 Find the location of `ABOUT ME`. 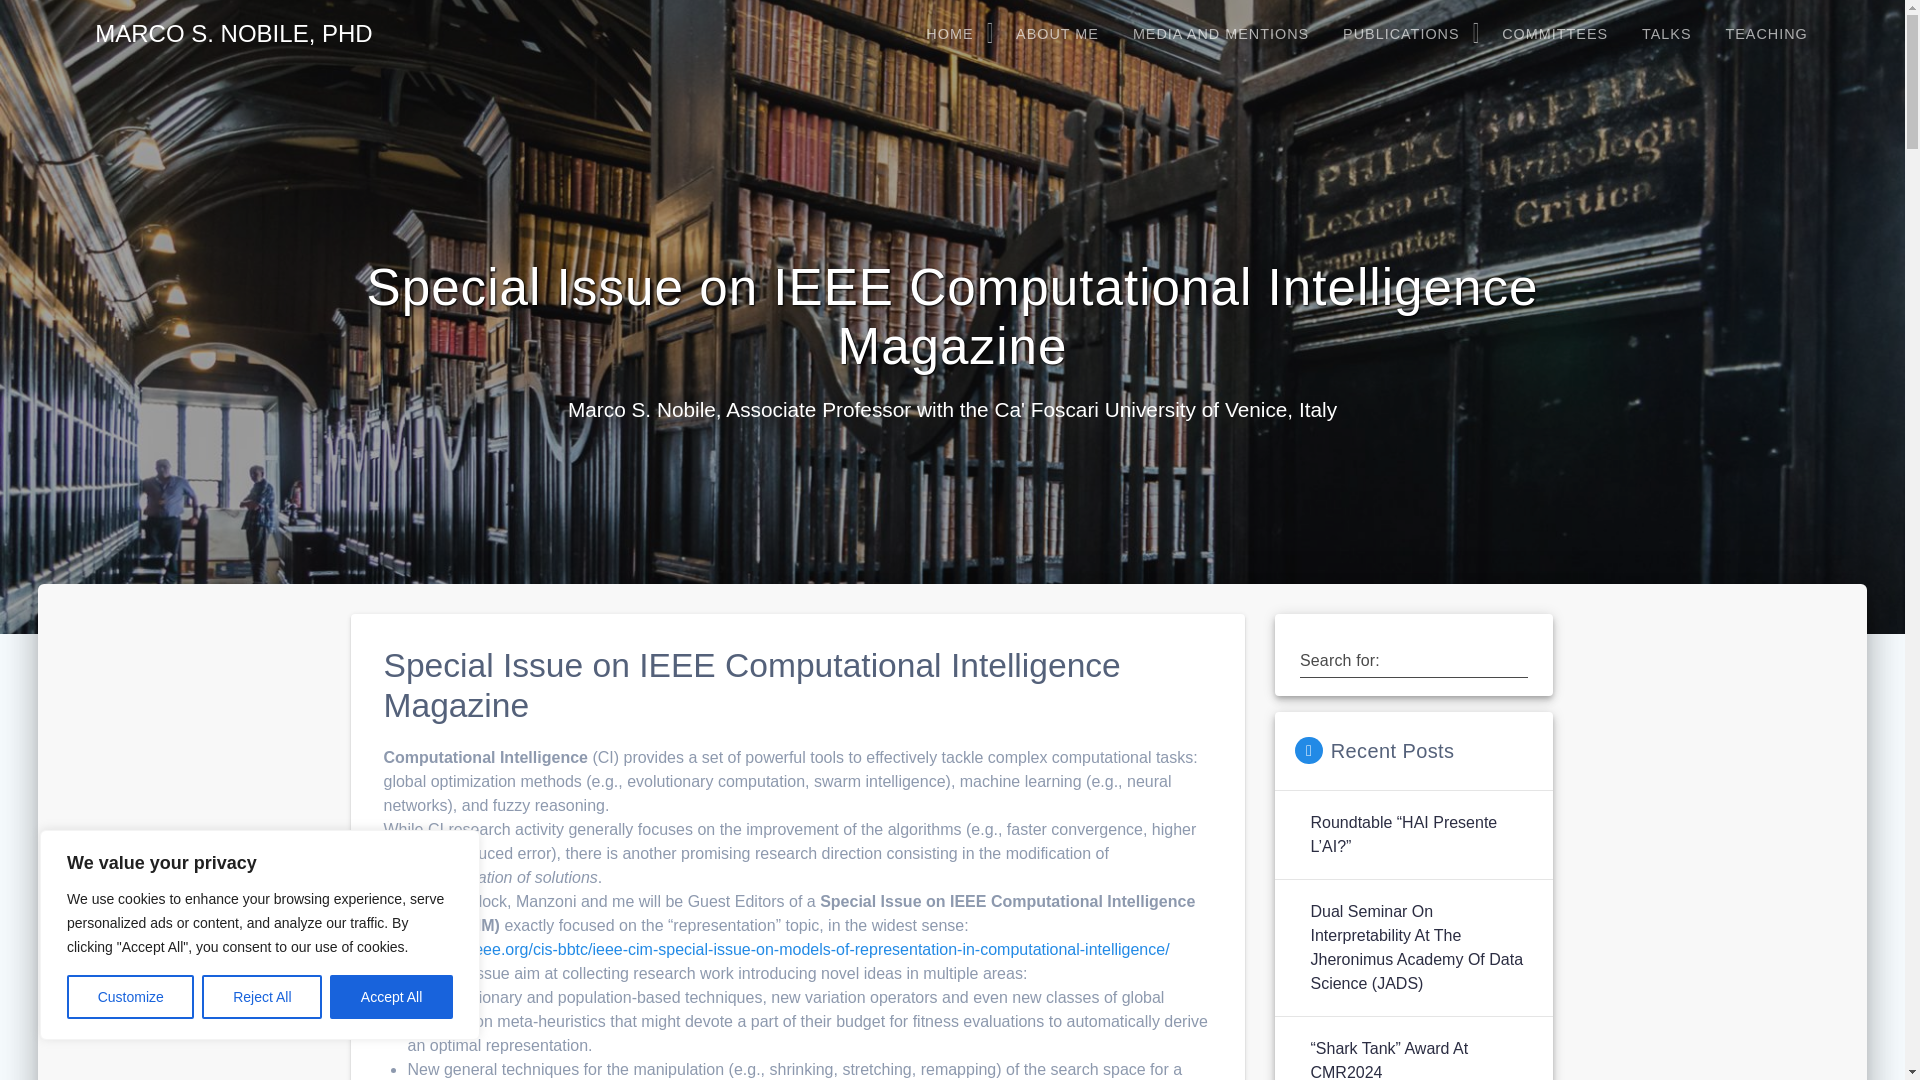

ABOUT ME is located at coordinates (1056, 34).